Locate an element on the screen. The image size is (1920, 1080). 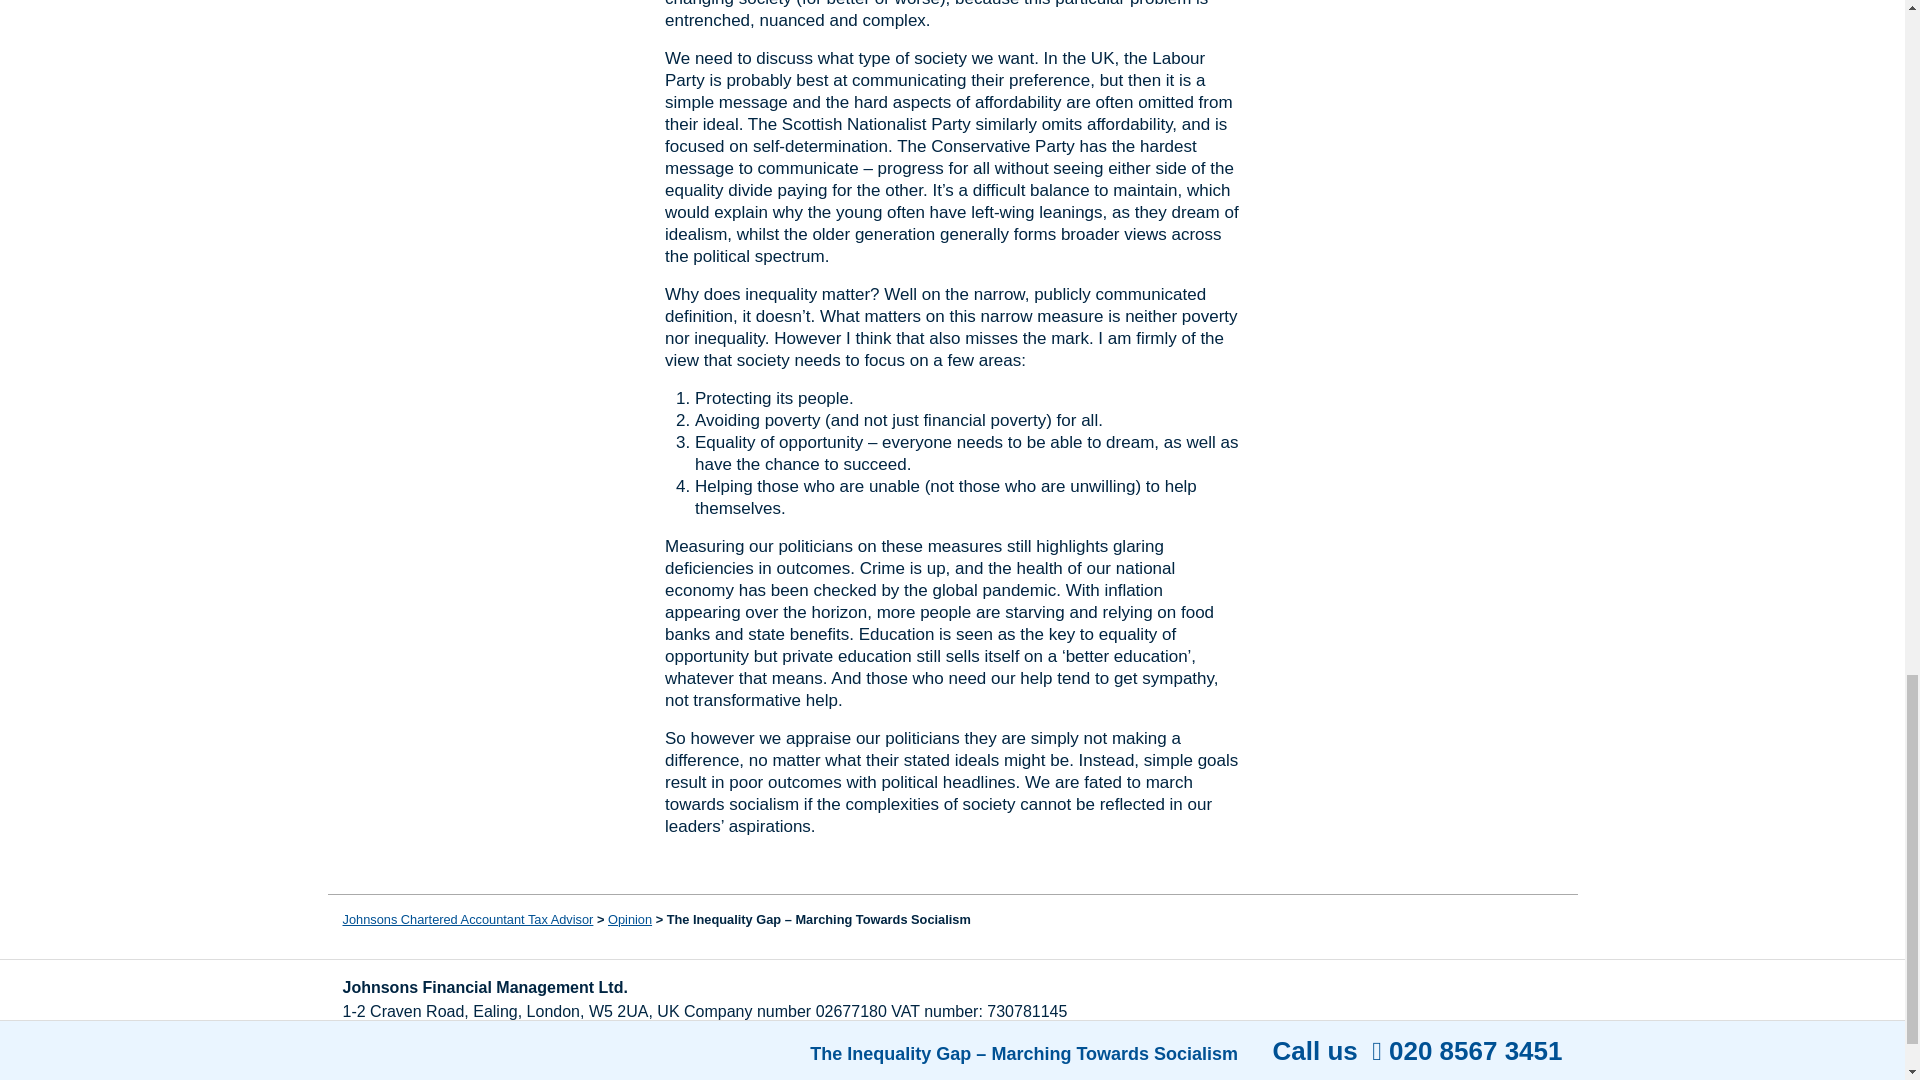
Privacy Policy is located at coordinates (562, 1051).